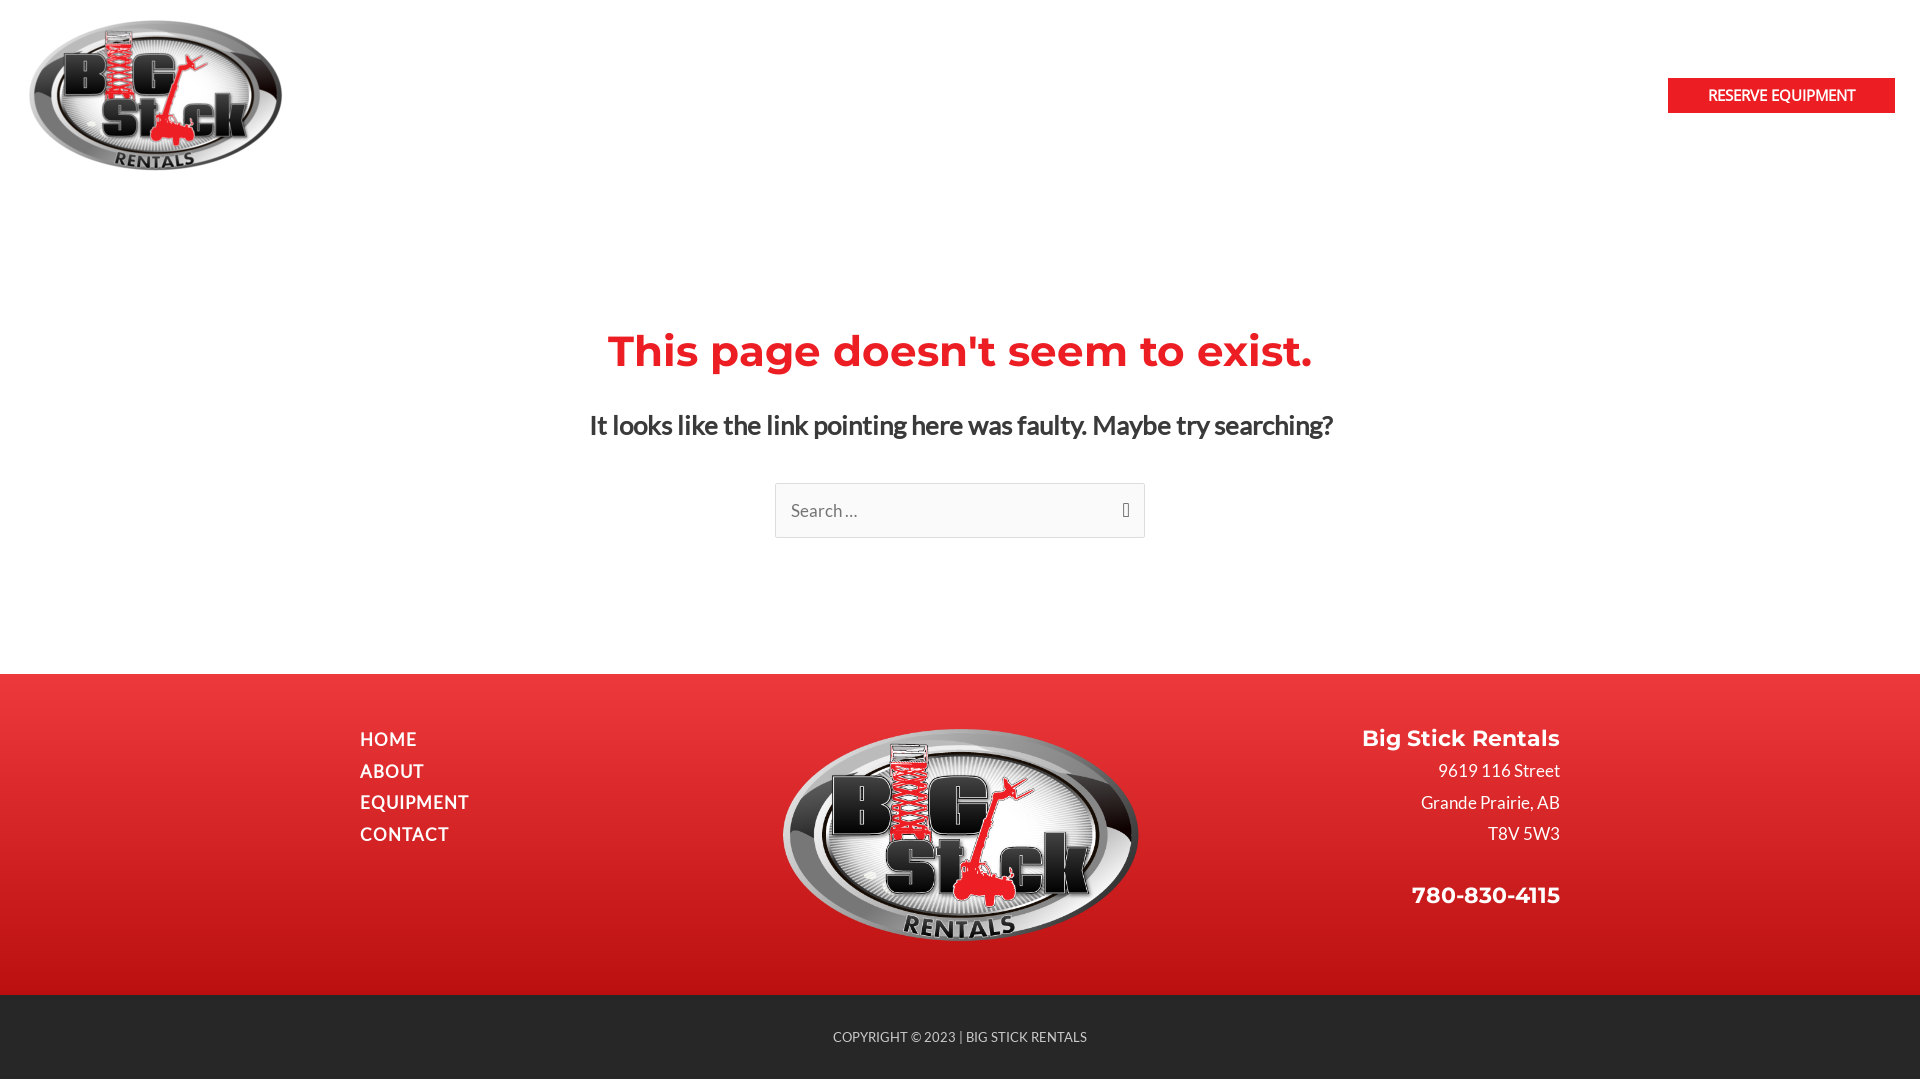  What do you see at coordinates (1477, 95) in the screenshot?
I see `EQUIPMENT` at bounding box center [1477, 95].